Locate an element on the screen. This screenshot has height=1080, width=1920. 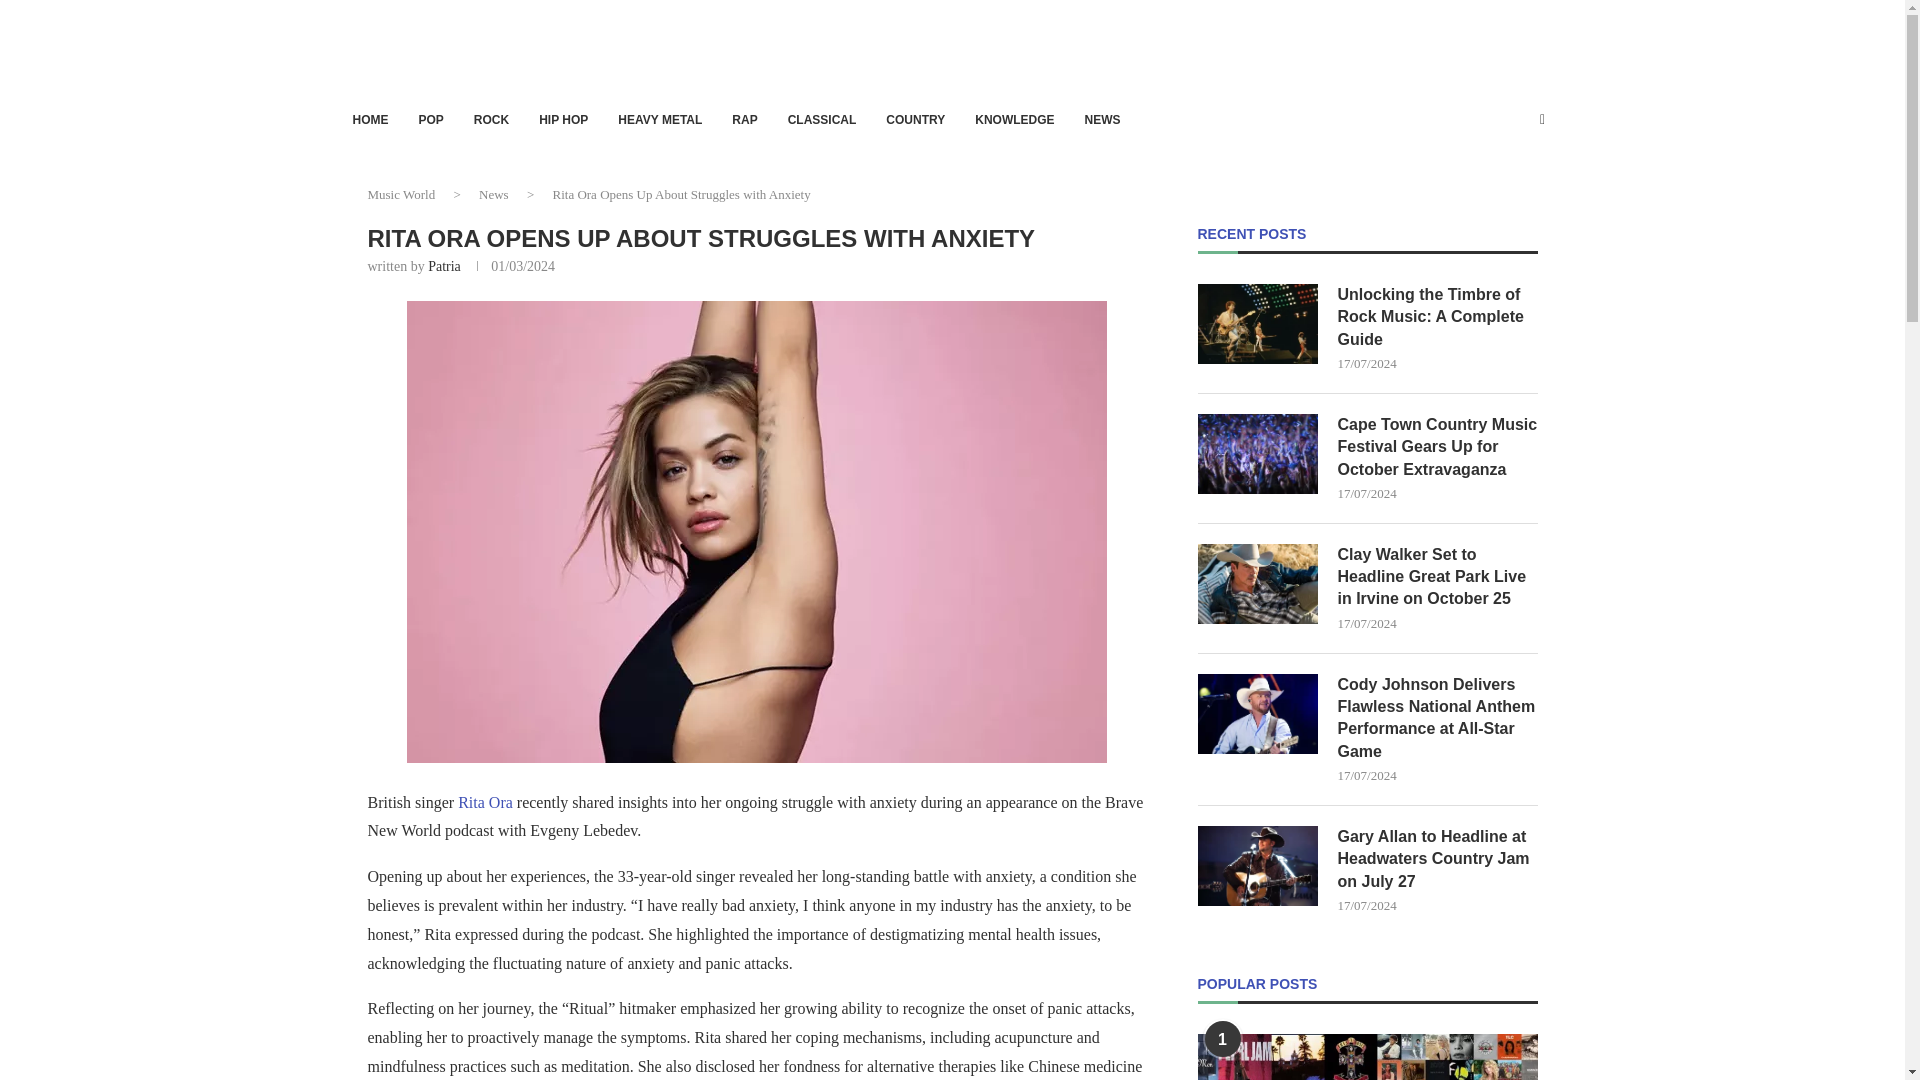
COUNTRY is located at coordinates (914, 120).